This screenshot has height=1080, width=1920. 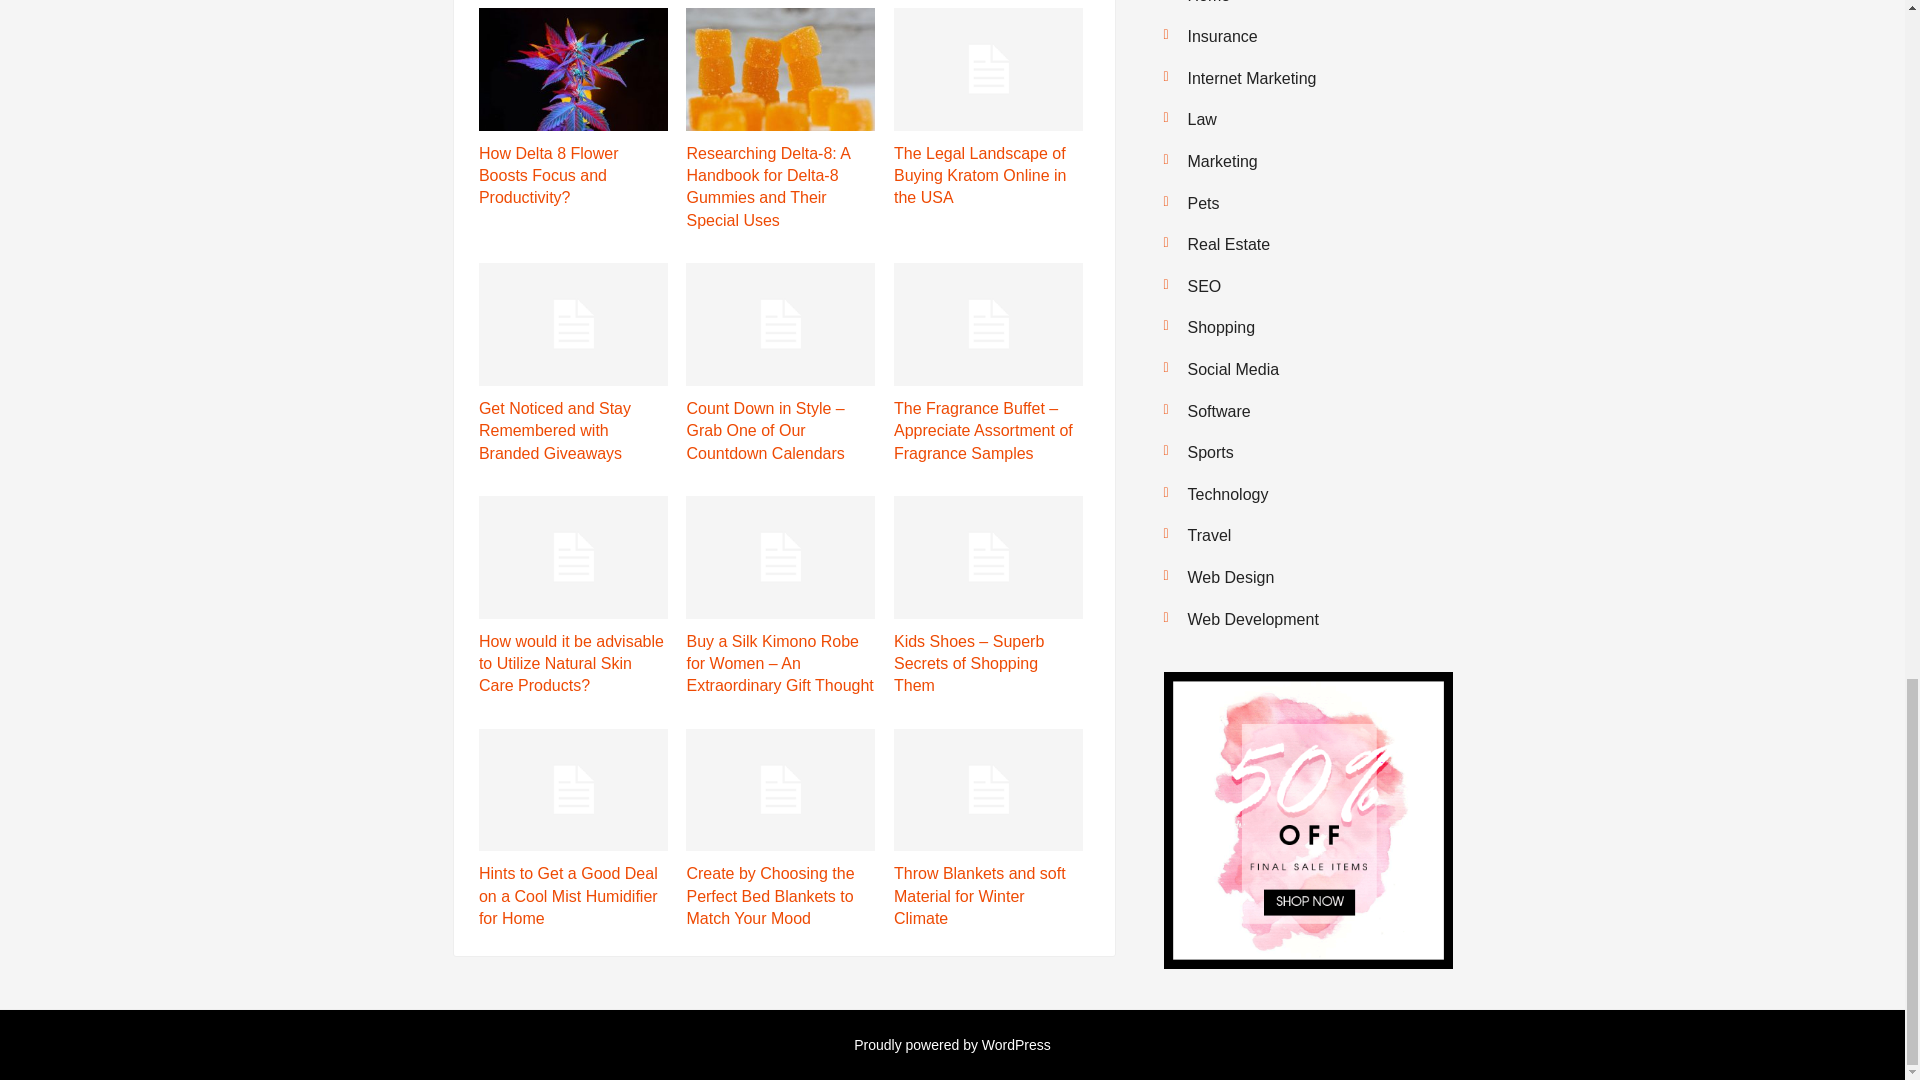 I want to click on Hints to Get a Good Deal on a Cool Mist Humidifier for Home, so click(x=568, y=896).